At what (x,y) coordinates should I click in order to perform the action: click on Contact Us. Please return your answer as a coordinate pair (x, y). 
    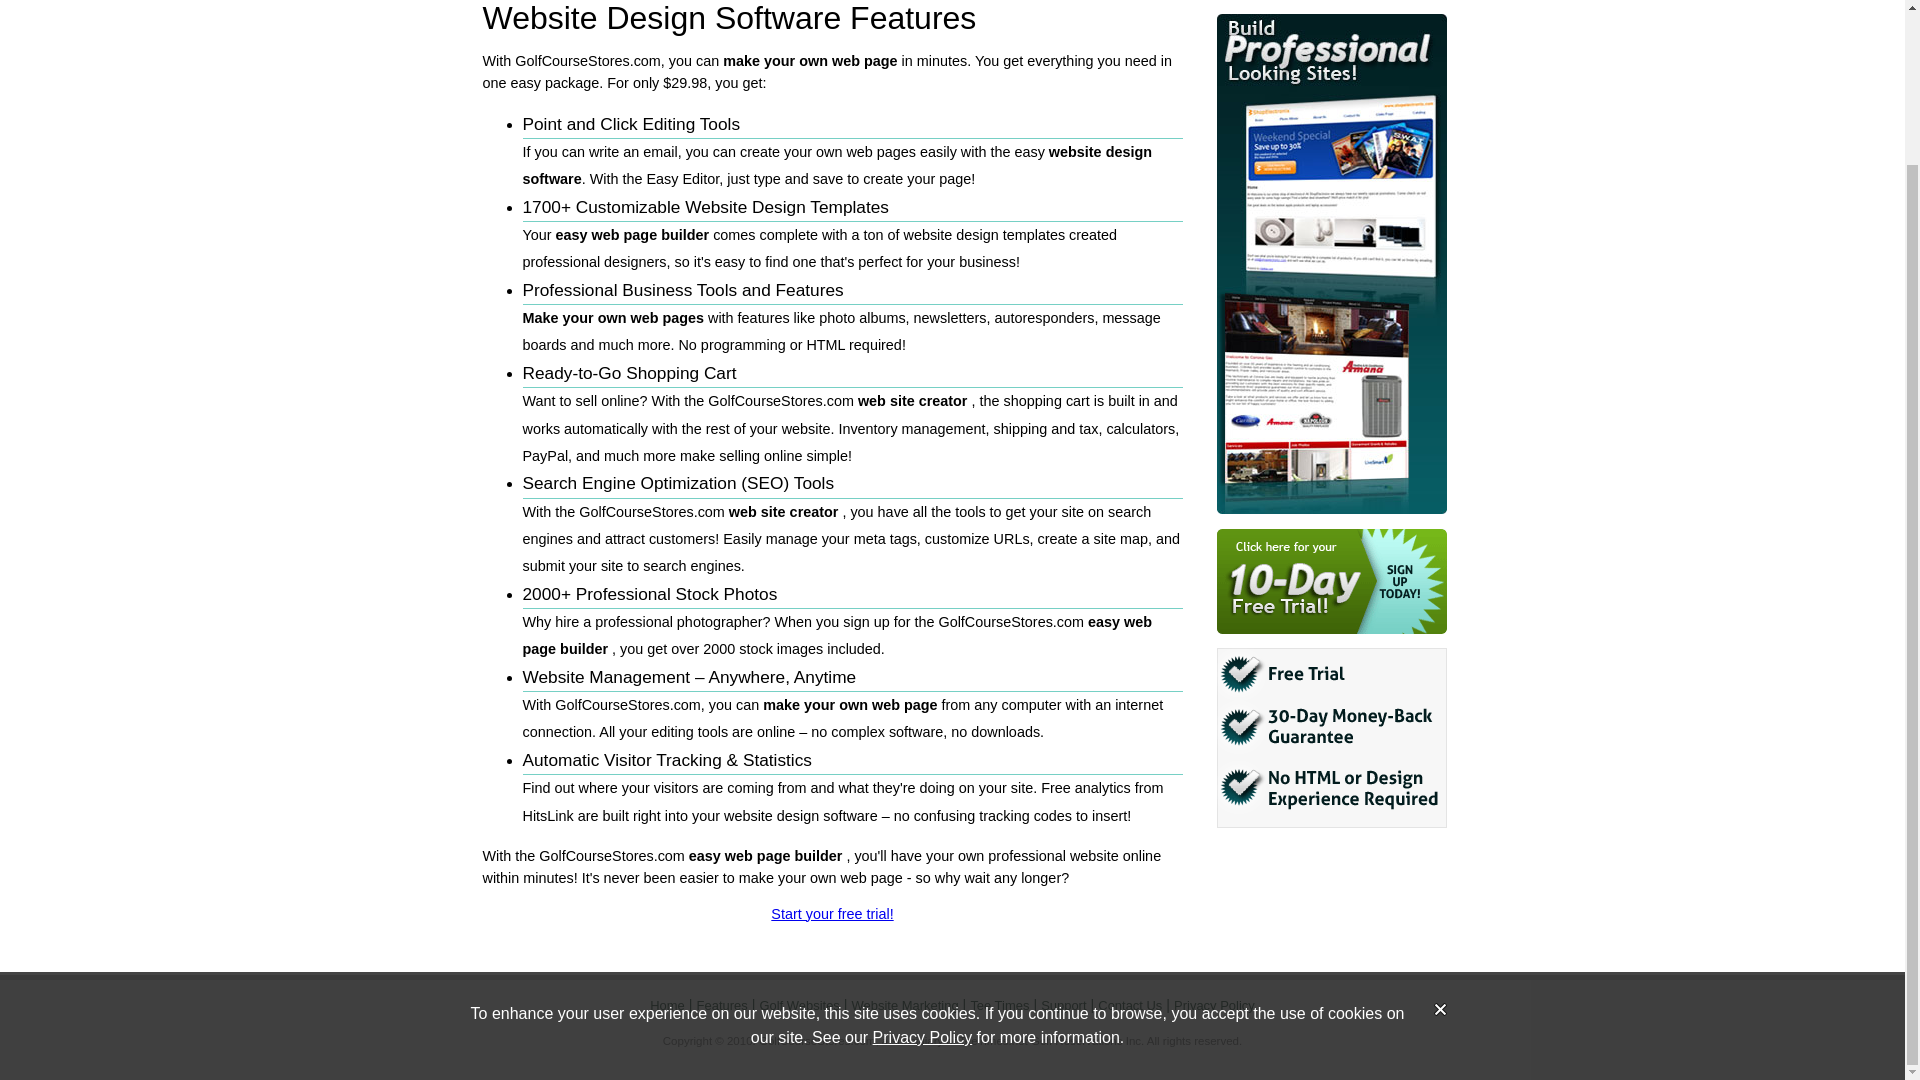
    Looking at the image, I should click on (1130, 1005).